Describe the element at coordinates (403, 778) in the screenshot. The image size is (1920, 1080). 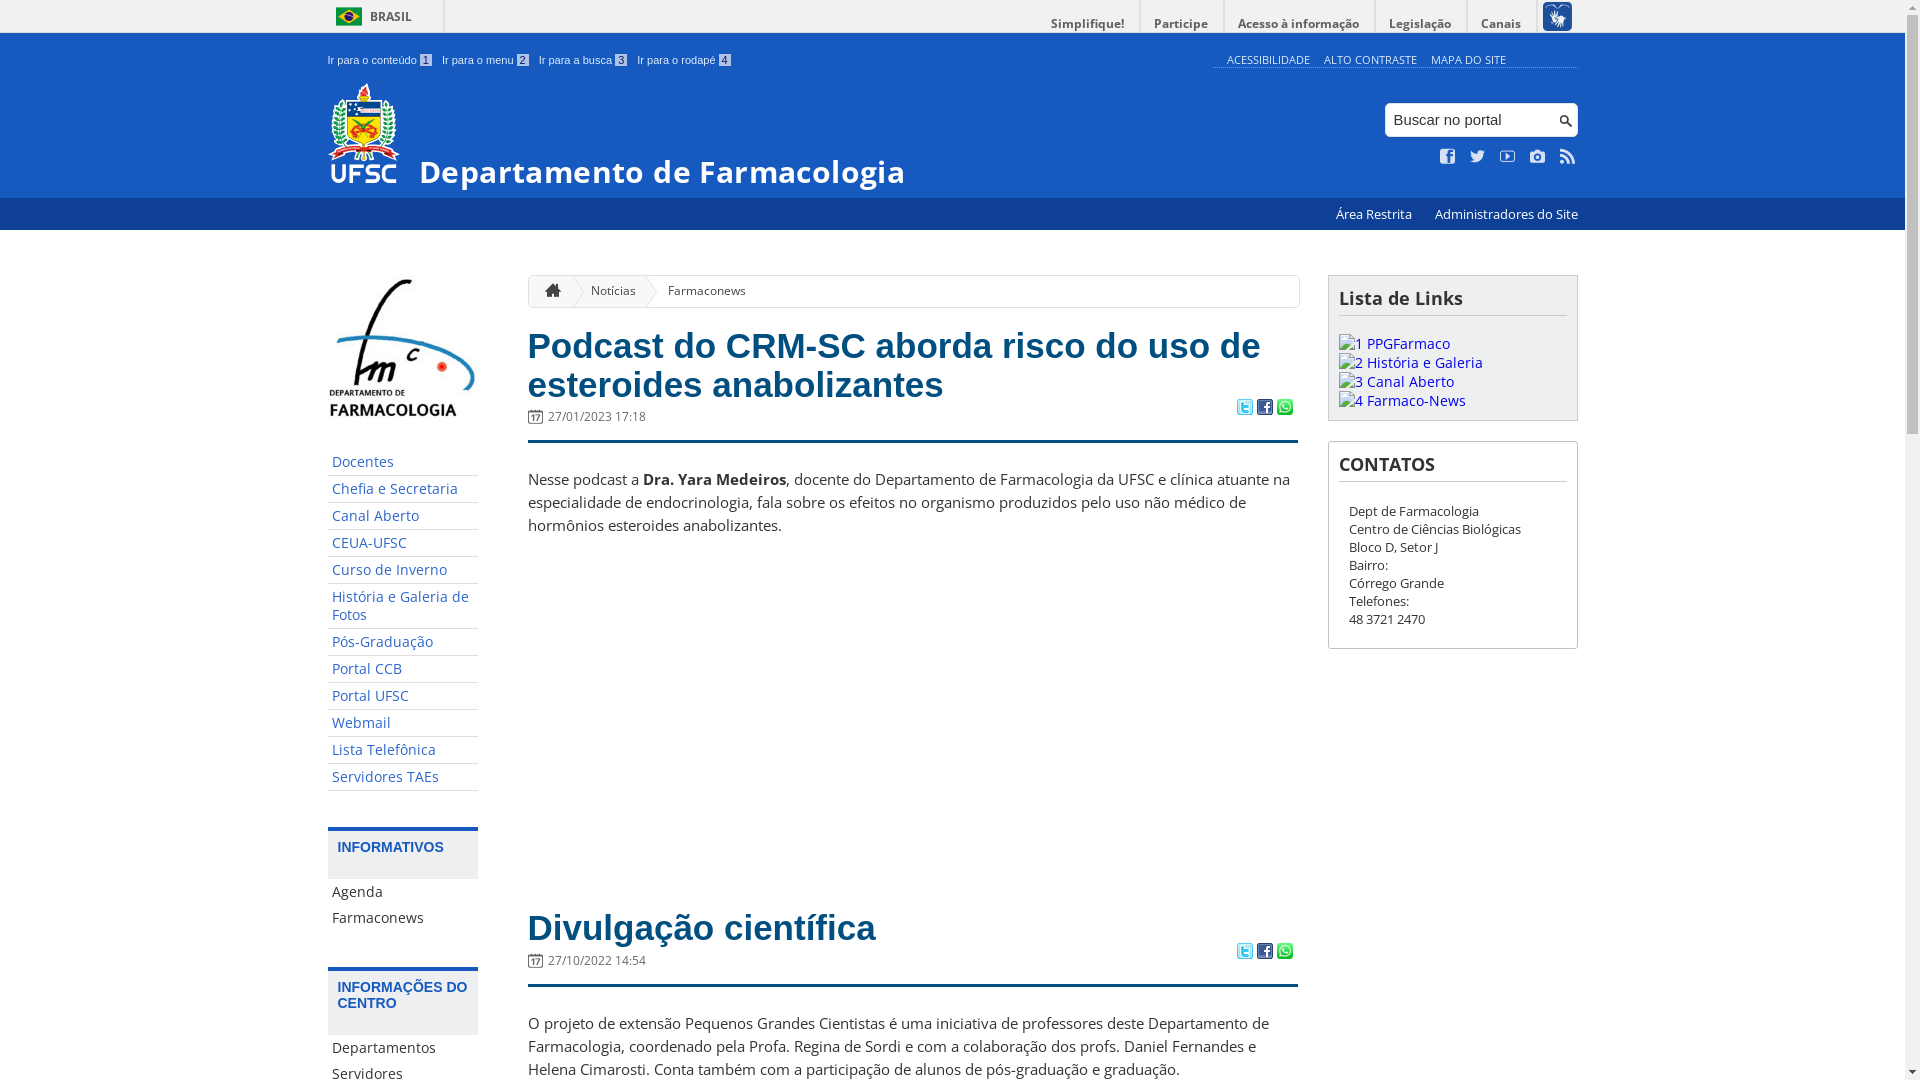
I see `Servidores TAEs` at that location.